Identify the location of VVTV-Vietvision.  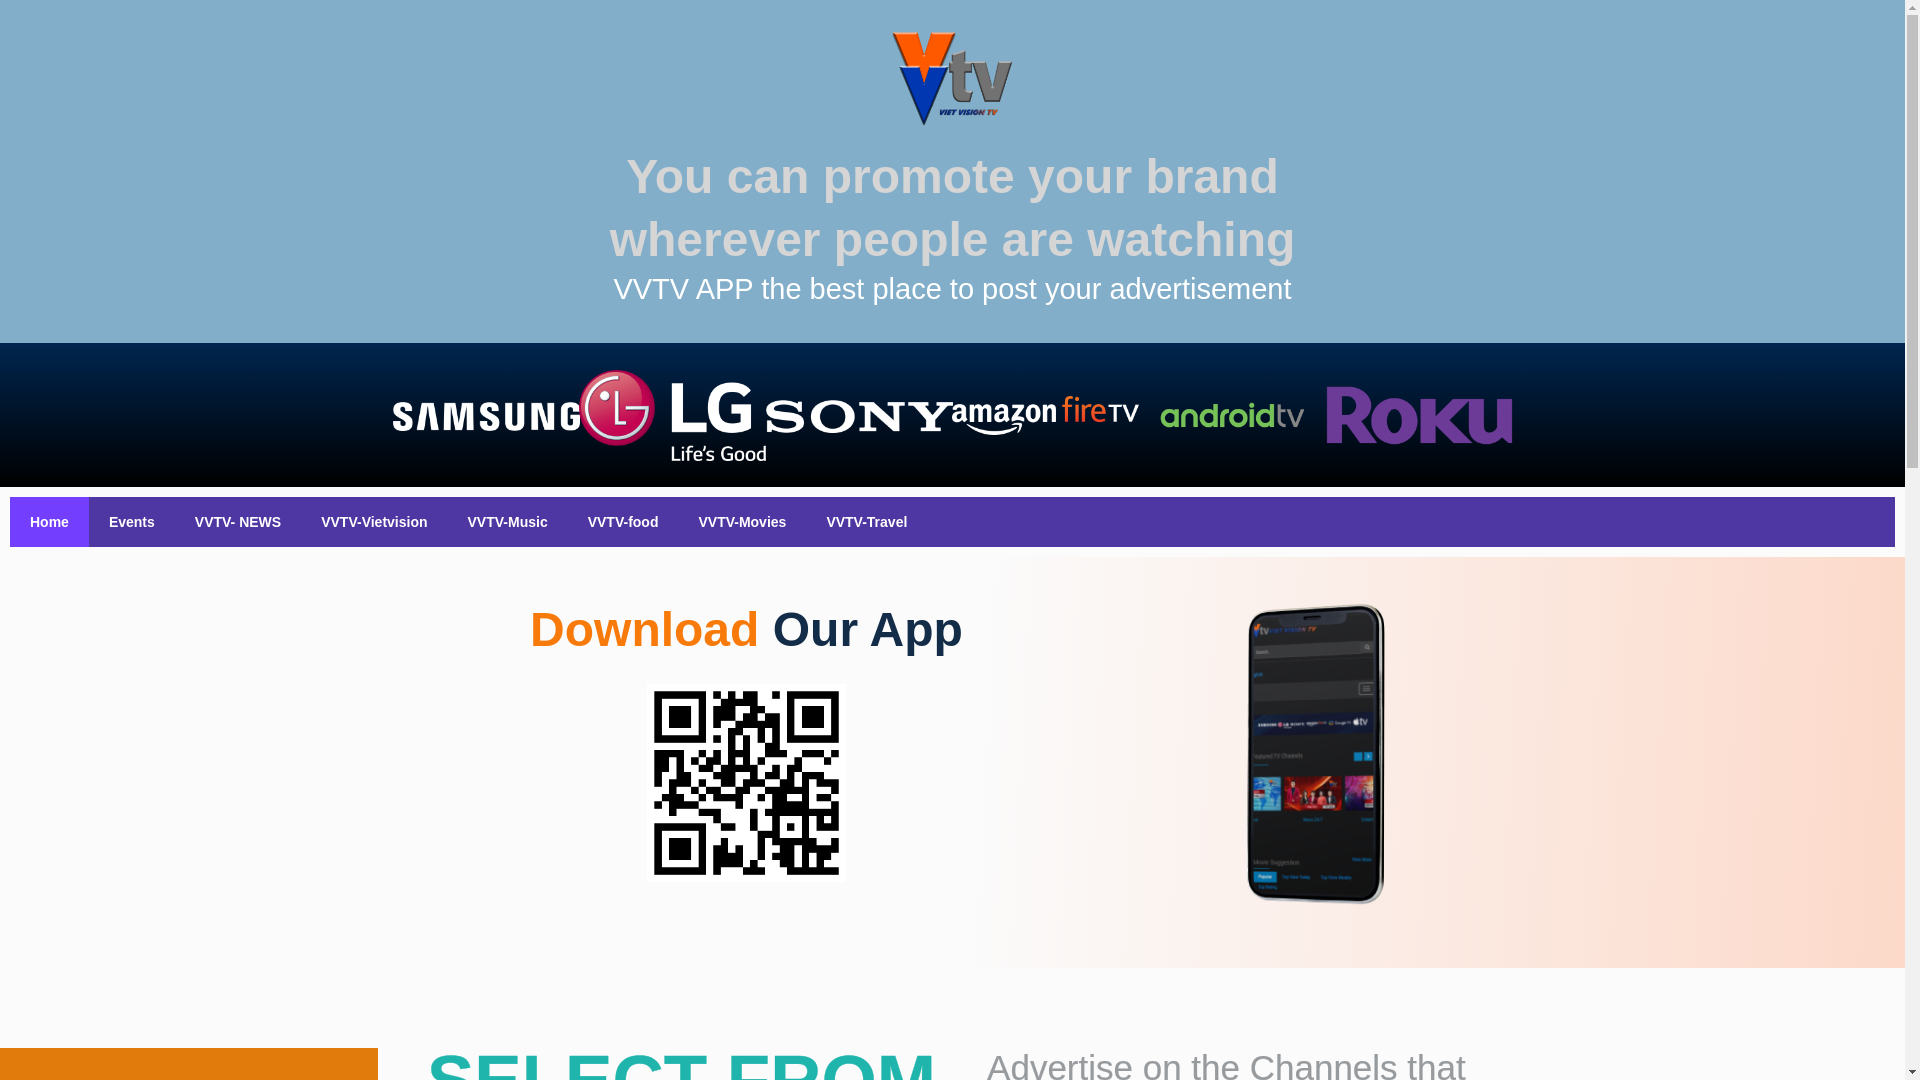
(374, 521).